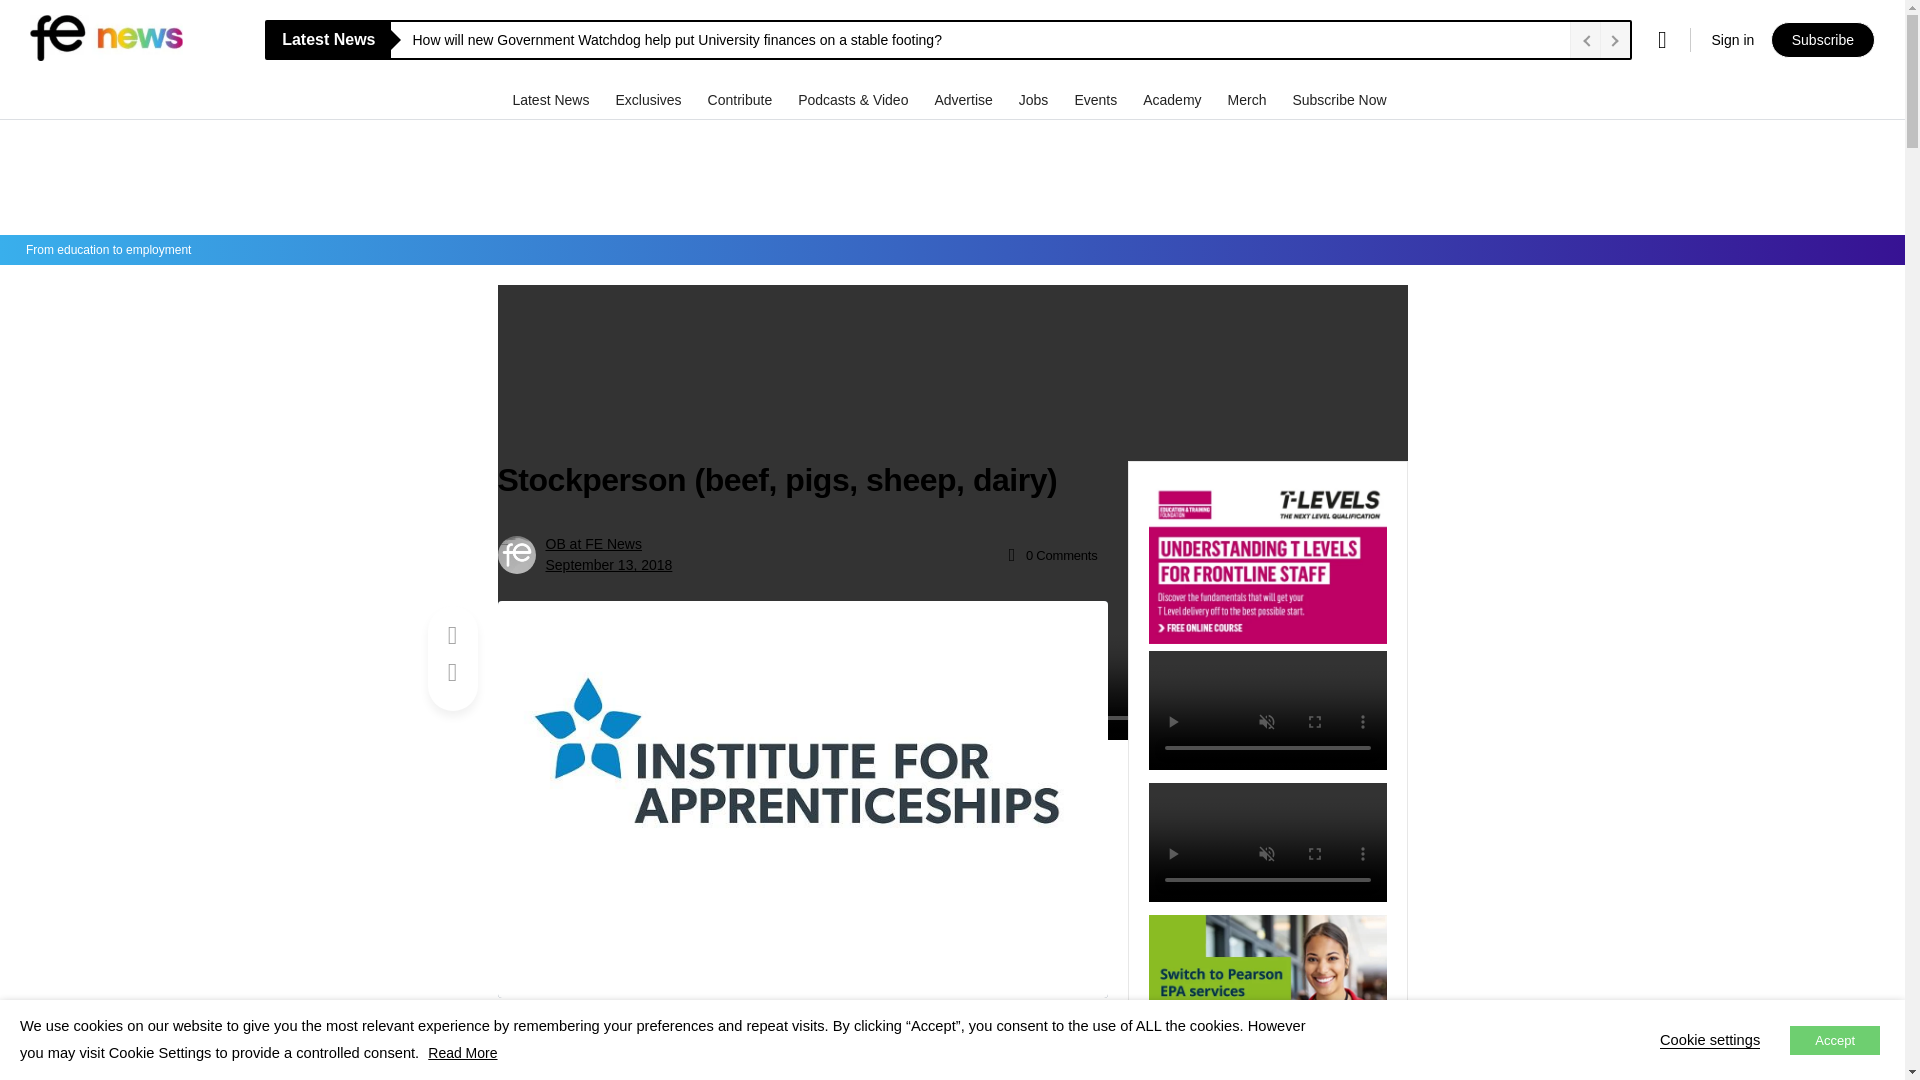 This screenshot has width=1920, height=1080. What do you see at coordinates (650, 99) in the screenshot?
I see `Exclusives` at bounding box center [650, 99].